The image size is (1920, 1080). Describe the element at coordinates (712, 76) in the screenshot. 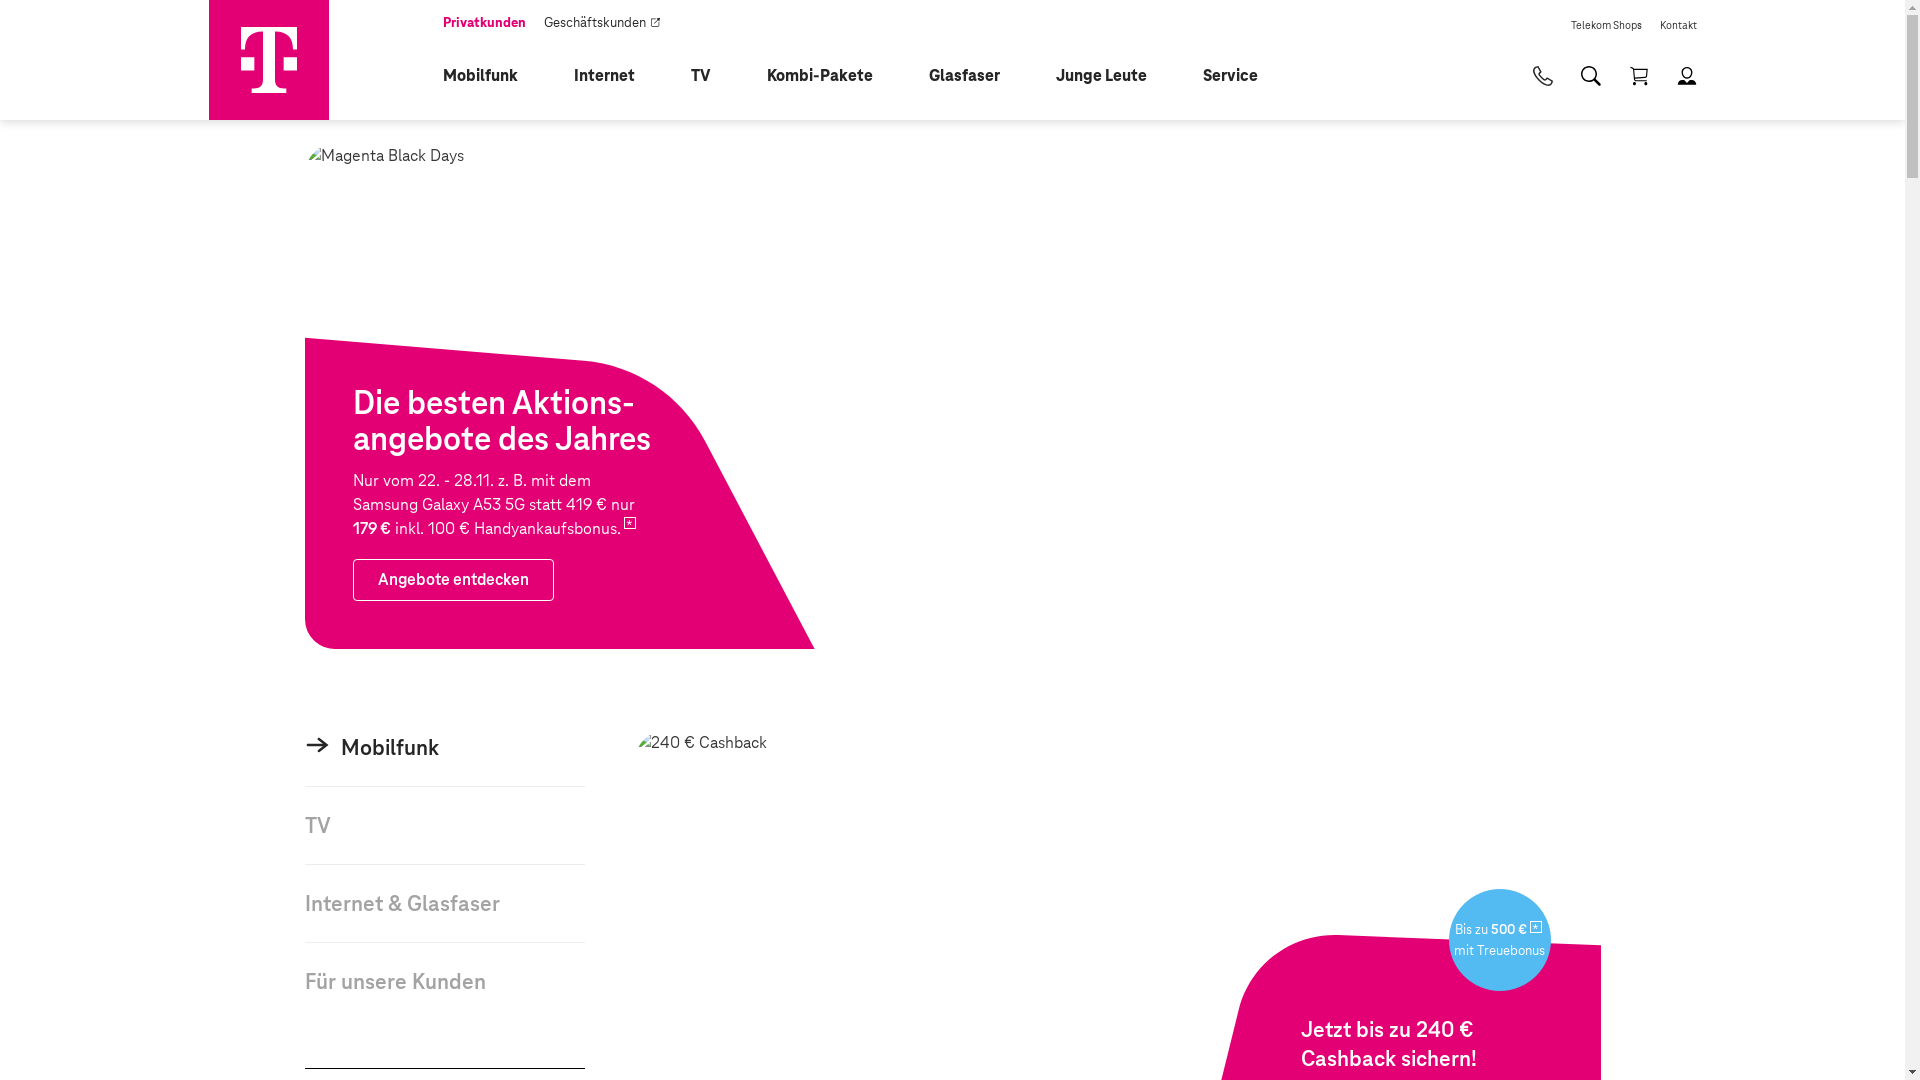

I see `TV` at that location.